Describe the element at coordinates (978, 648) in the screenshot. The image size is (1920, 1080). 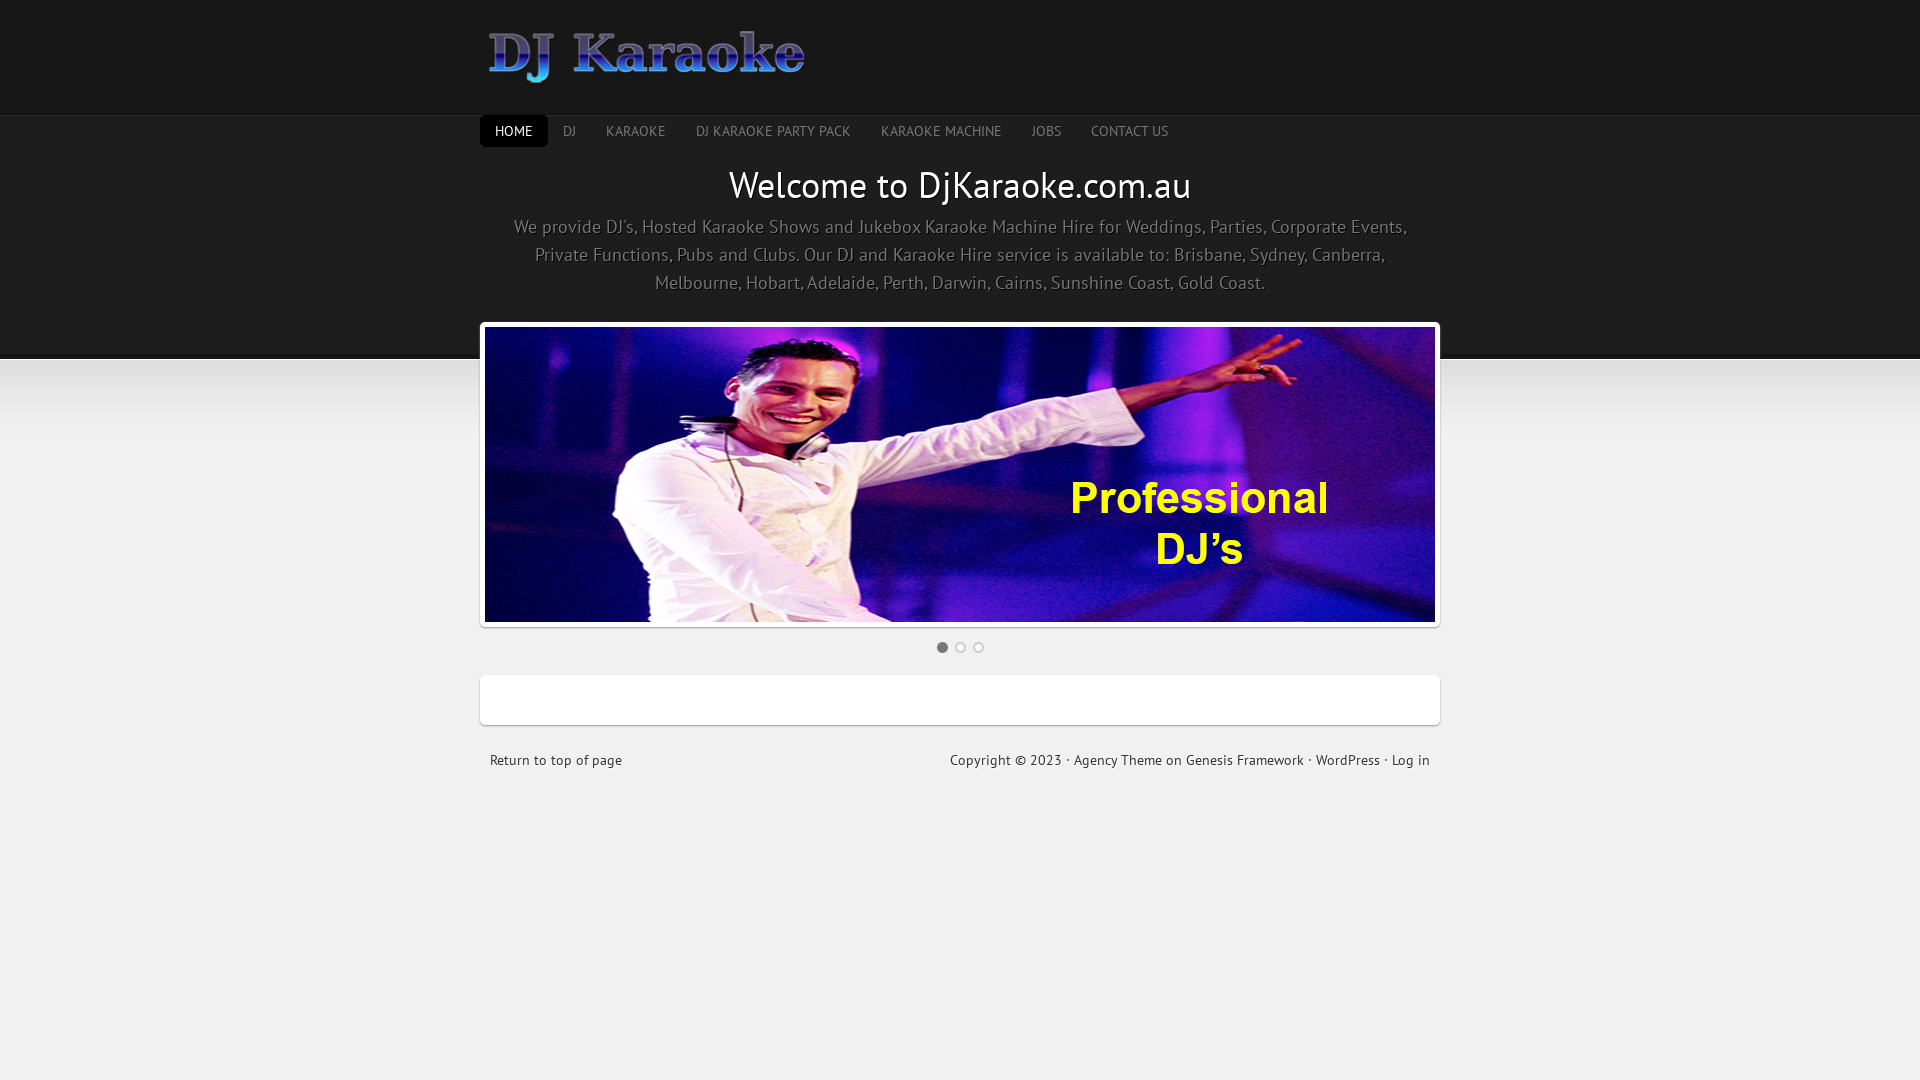
I see `3` at that location.